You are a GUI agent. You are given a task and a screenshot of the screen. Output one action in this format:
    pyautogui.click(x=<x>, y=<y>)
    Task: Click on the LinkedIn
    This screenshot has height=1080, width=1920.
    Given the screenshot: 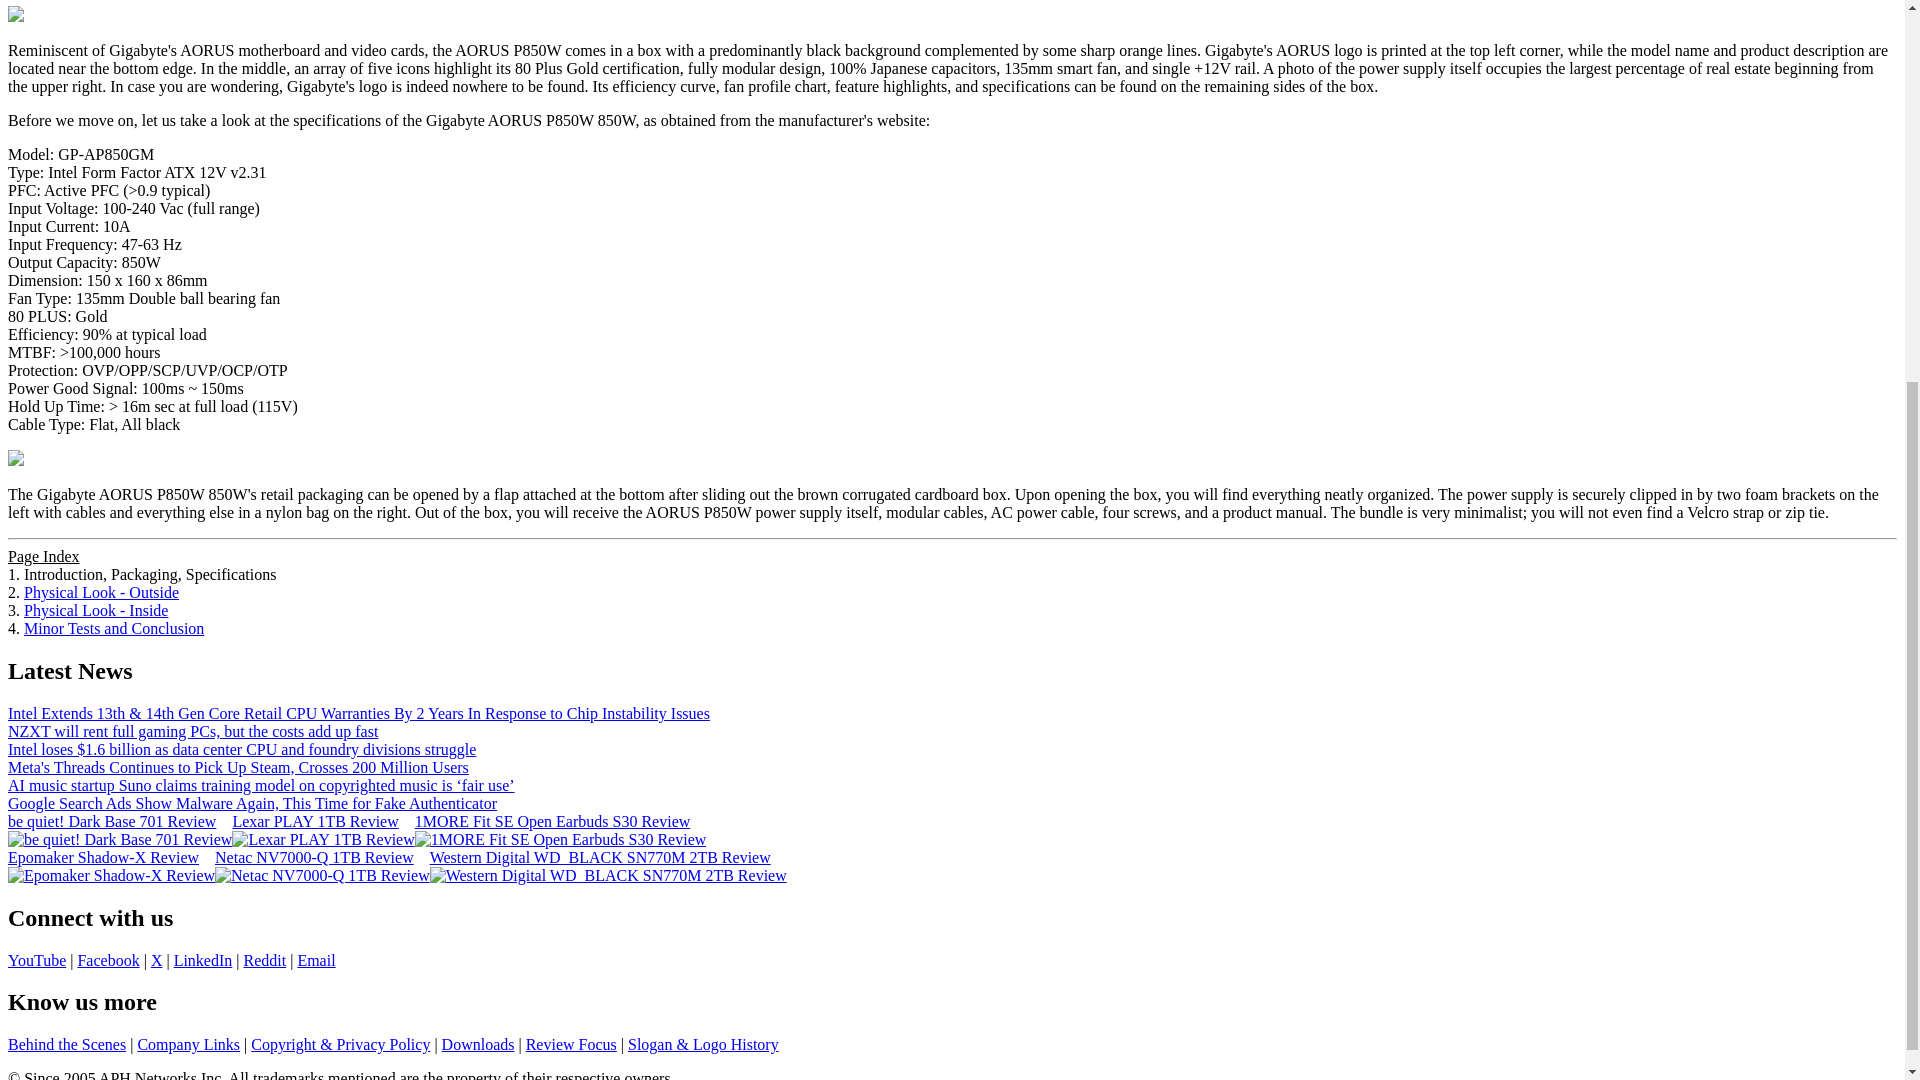 What is the action you would take?
    pyautogui.click(x=203, y=959)
    